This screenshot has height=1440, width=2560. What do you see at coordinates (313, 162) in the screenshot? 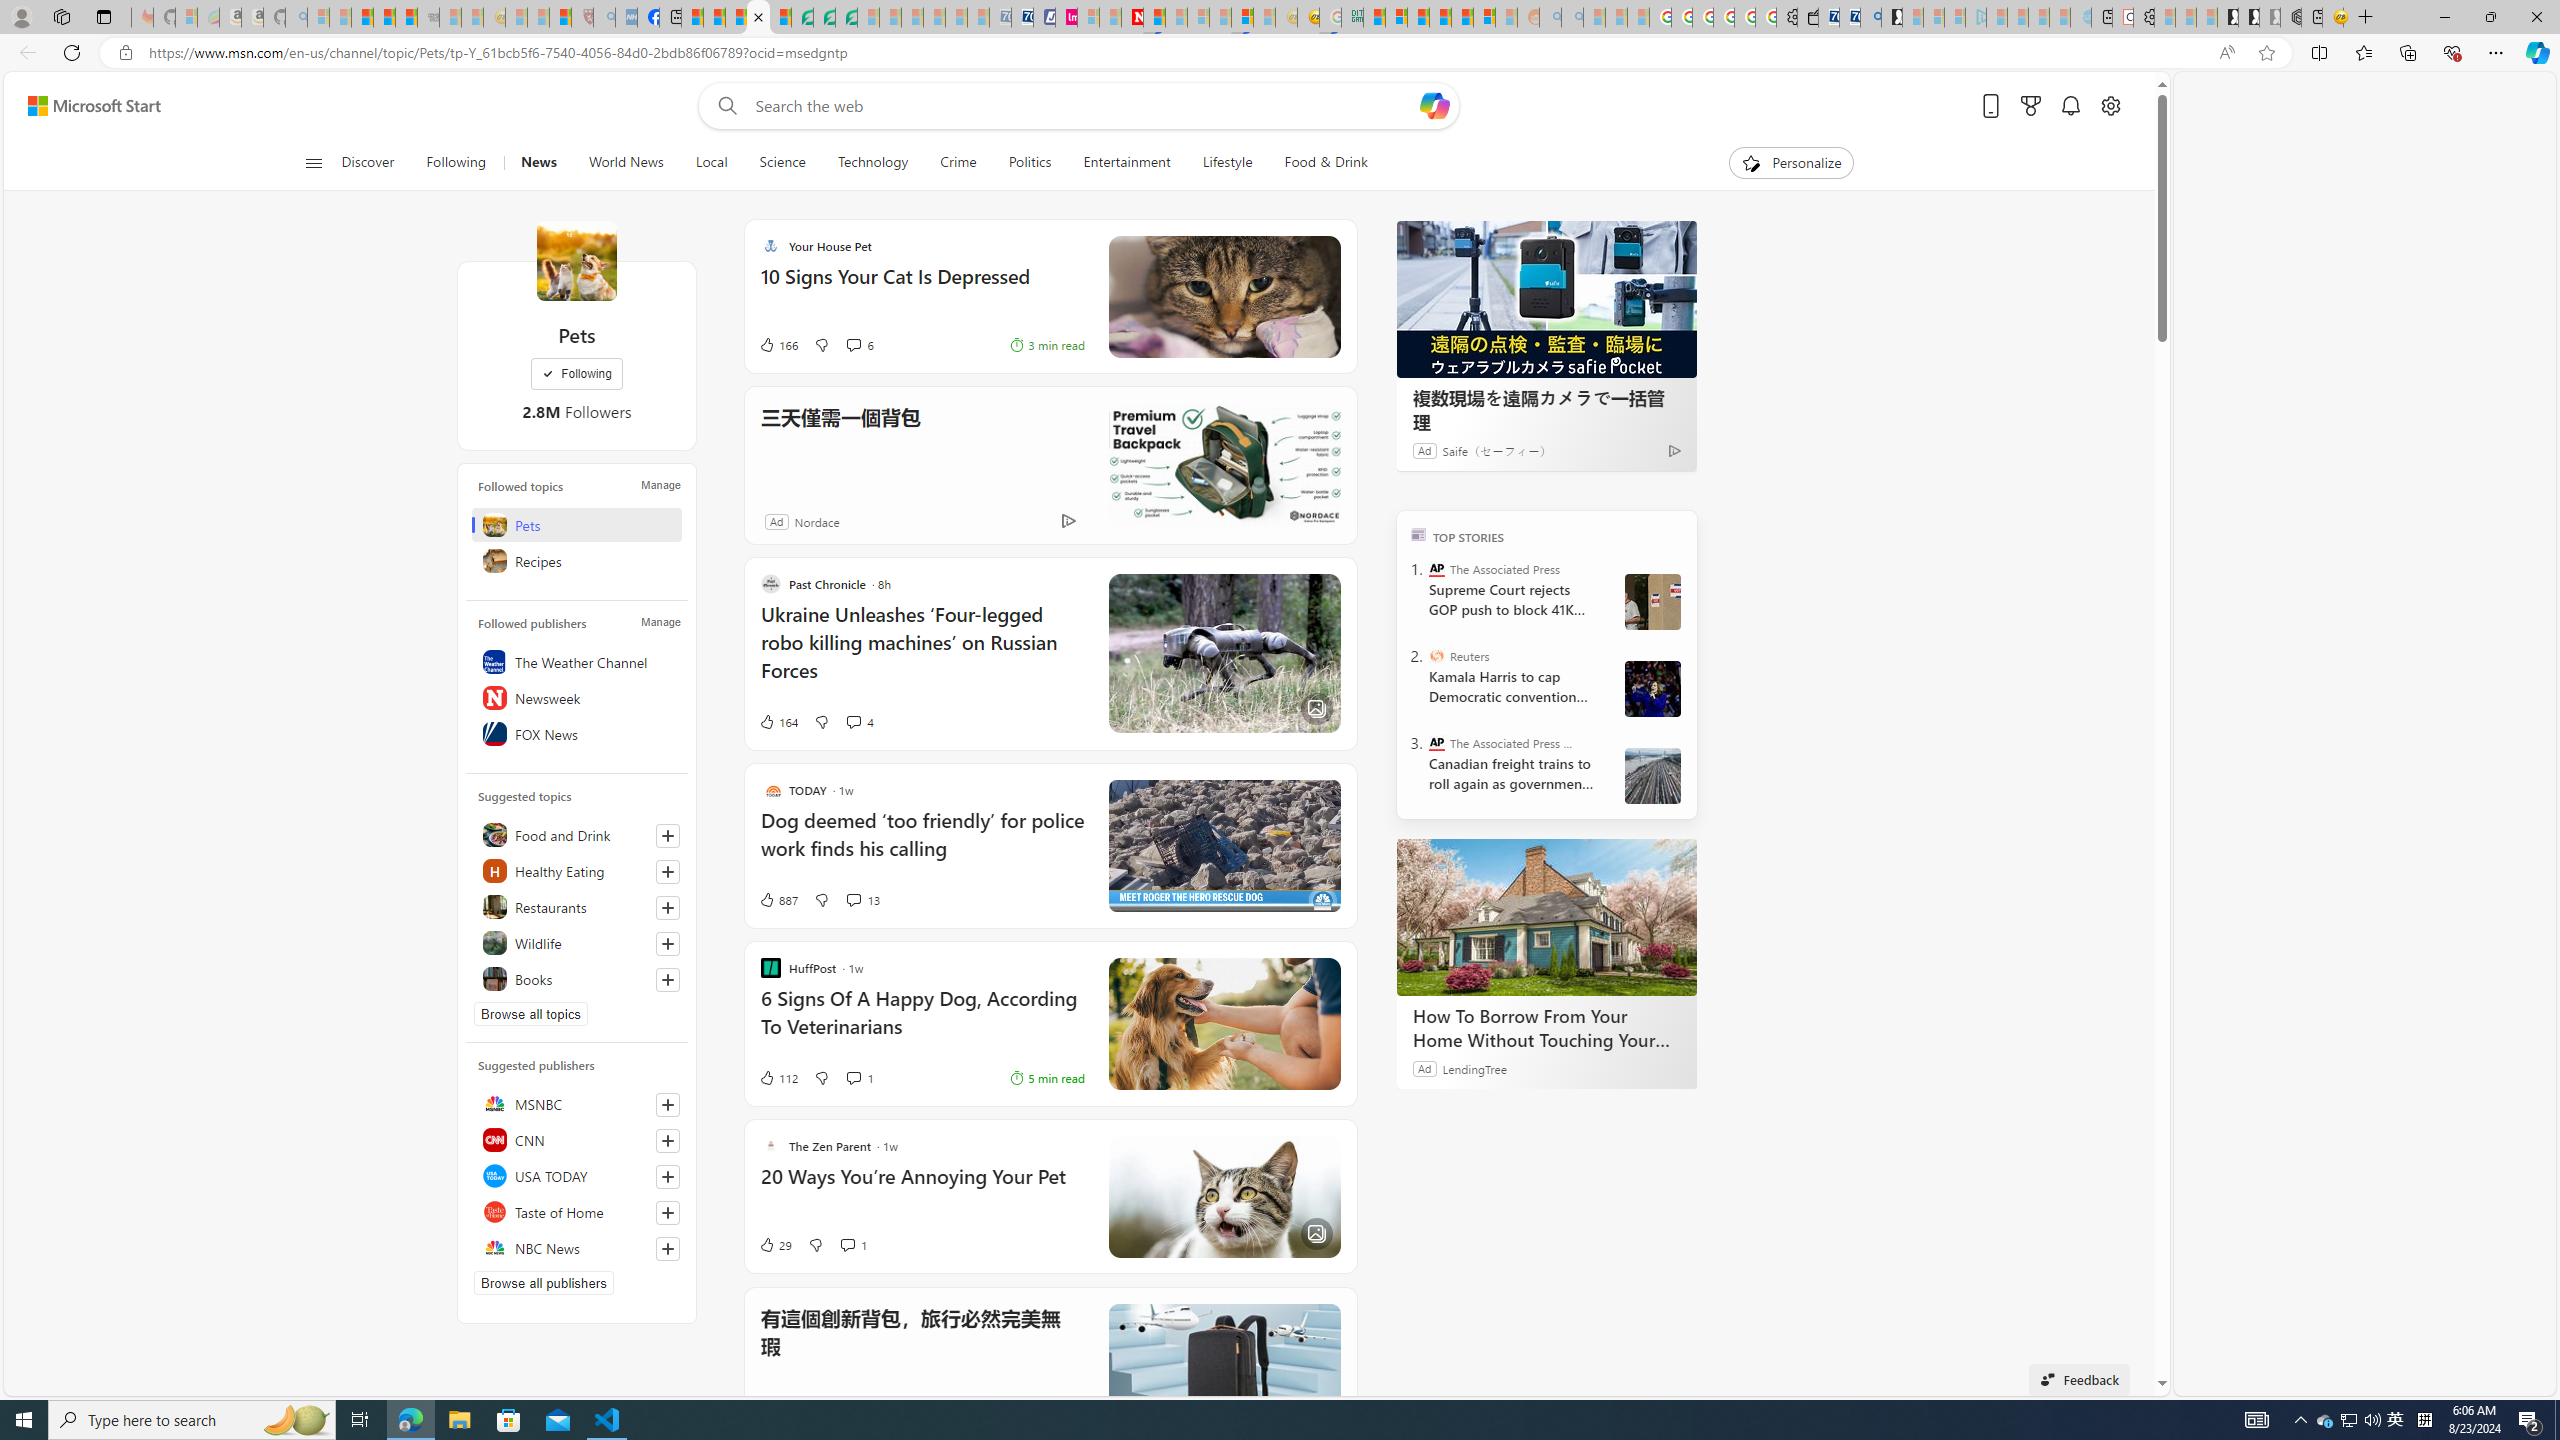
I see `Open navigation menu` at bounding box center [313, 162].